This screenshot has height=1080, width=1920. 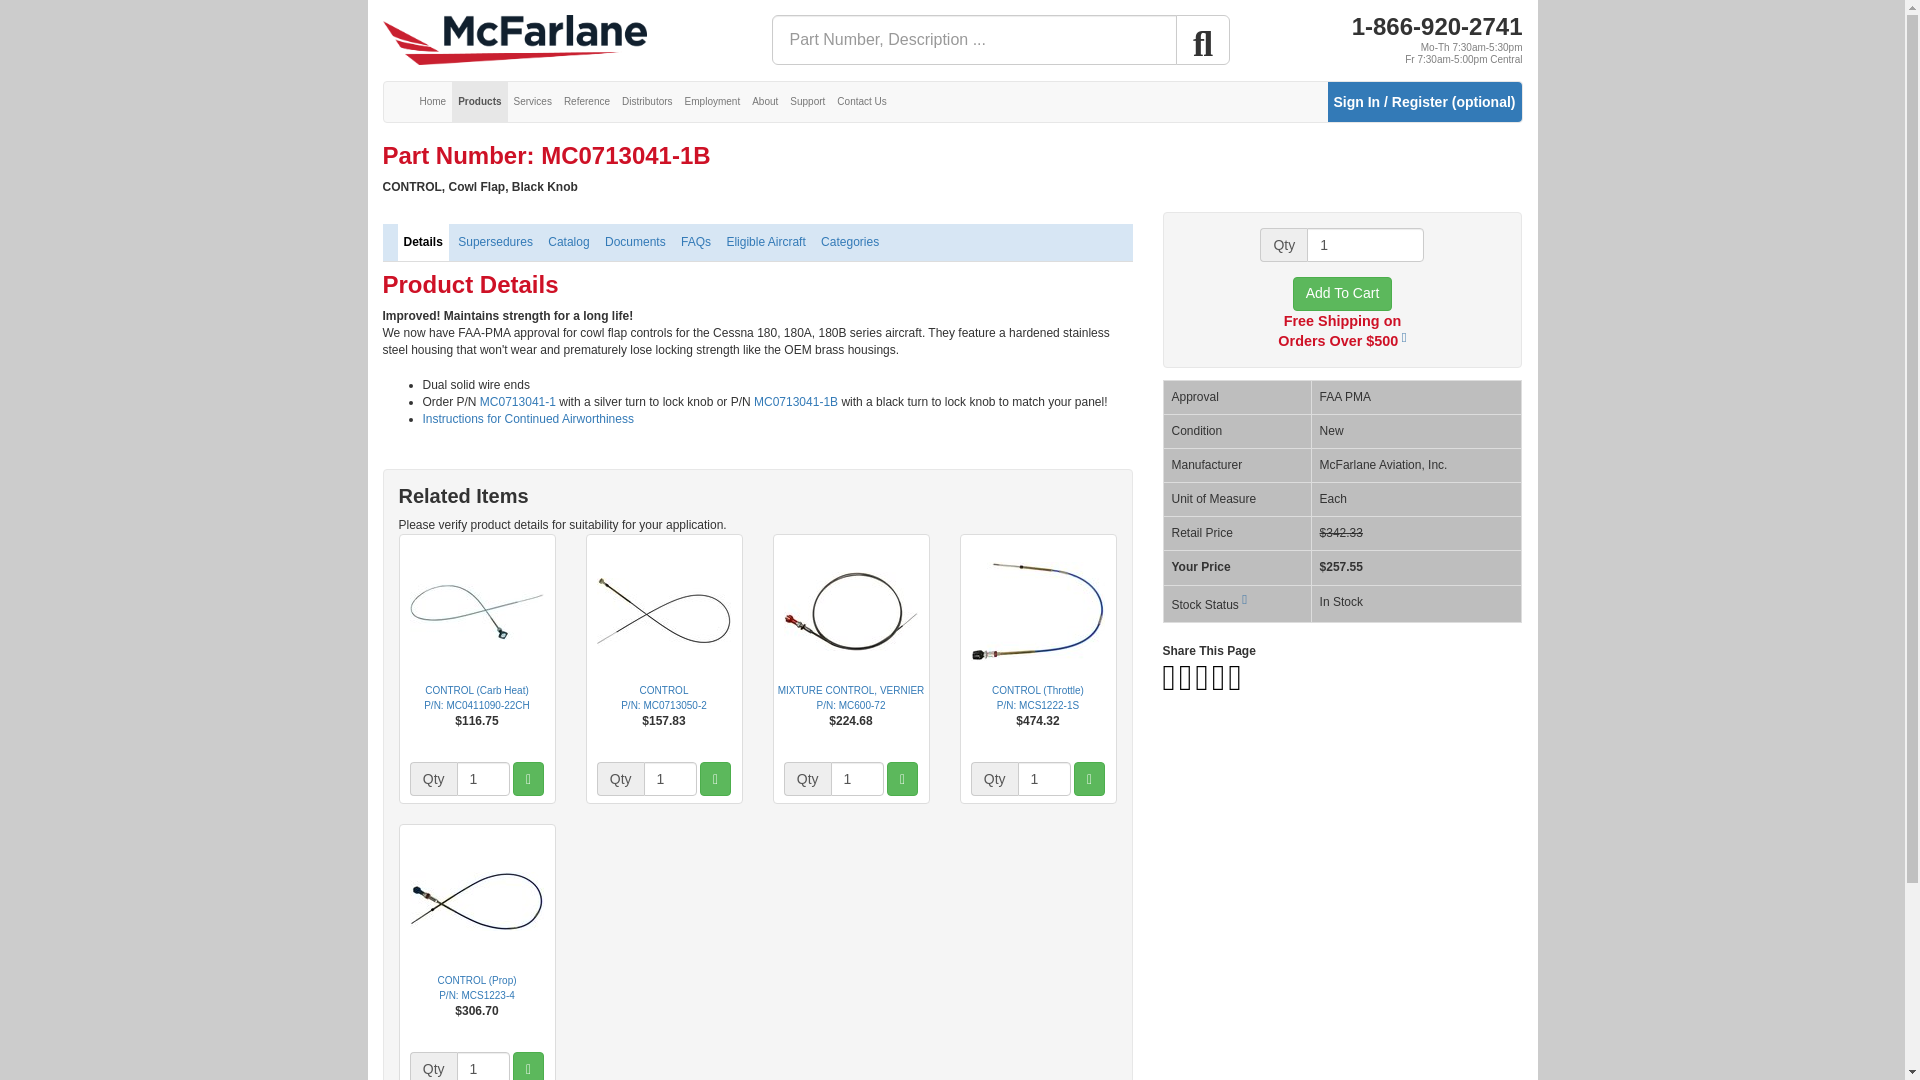 What do you see at coordinates (587, 102) in the screenshot?
I see `Reference` at bounding box center [587, 102].